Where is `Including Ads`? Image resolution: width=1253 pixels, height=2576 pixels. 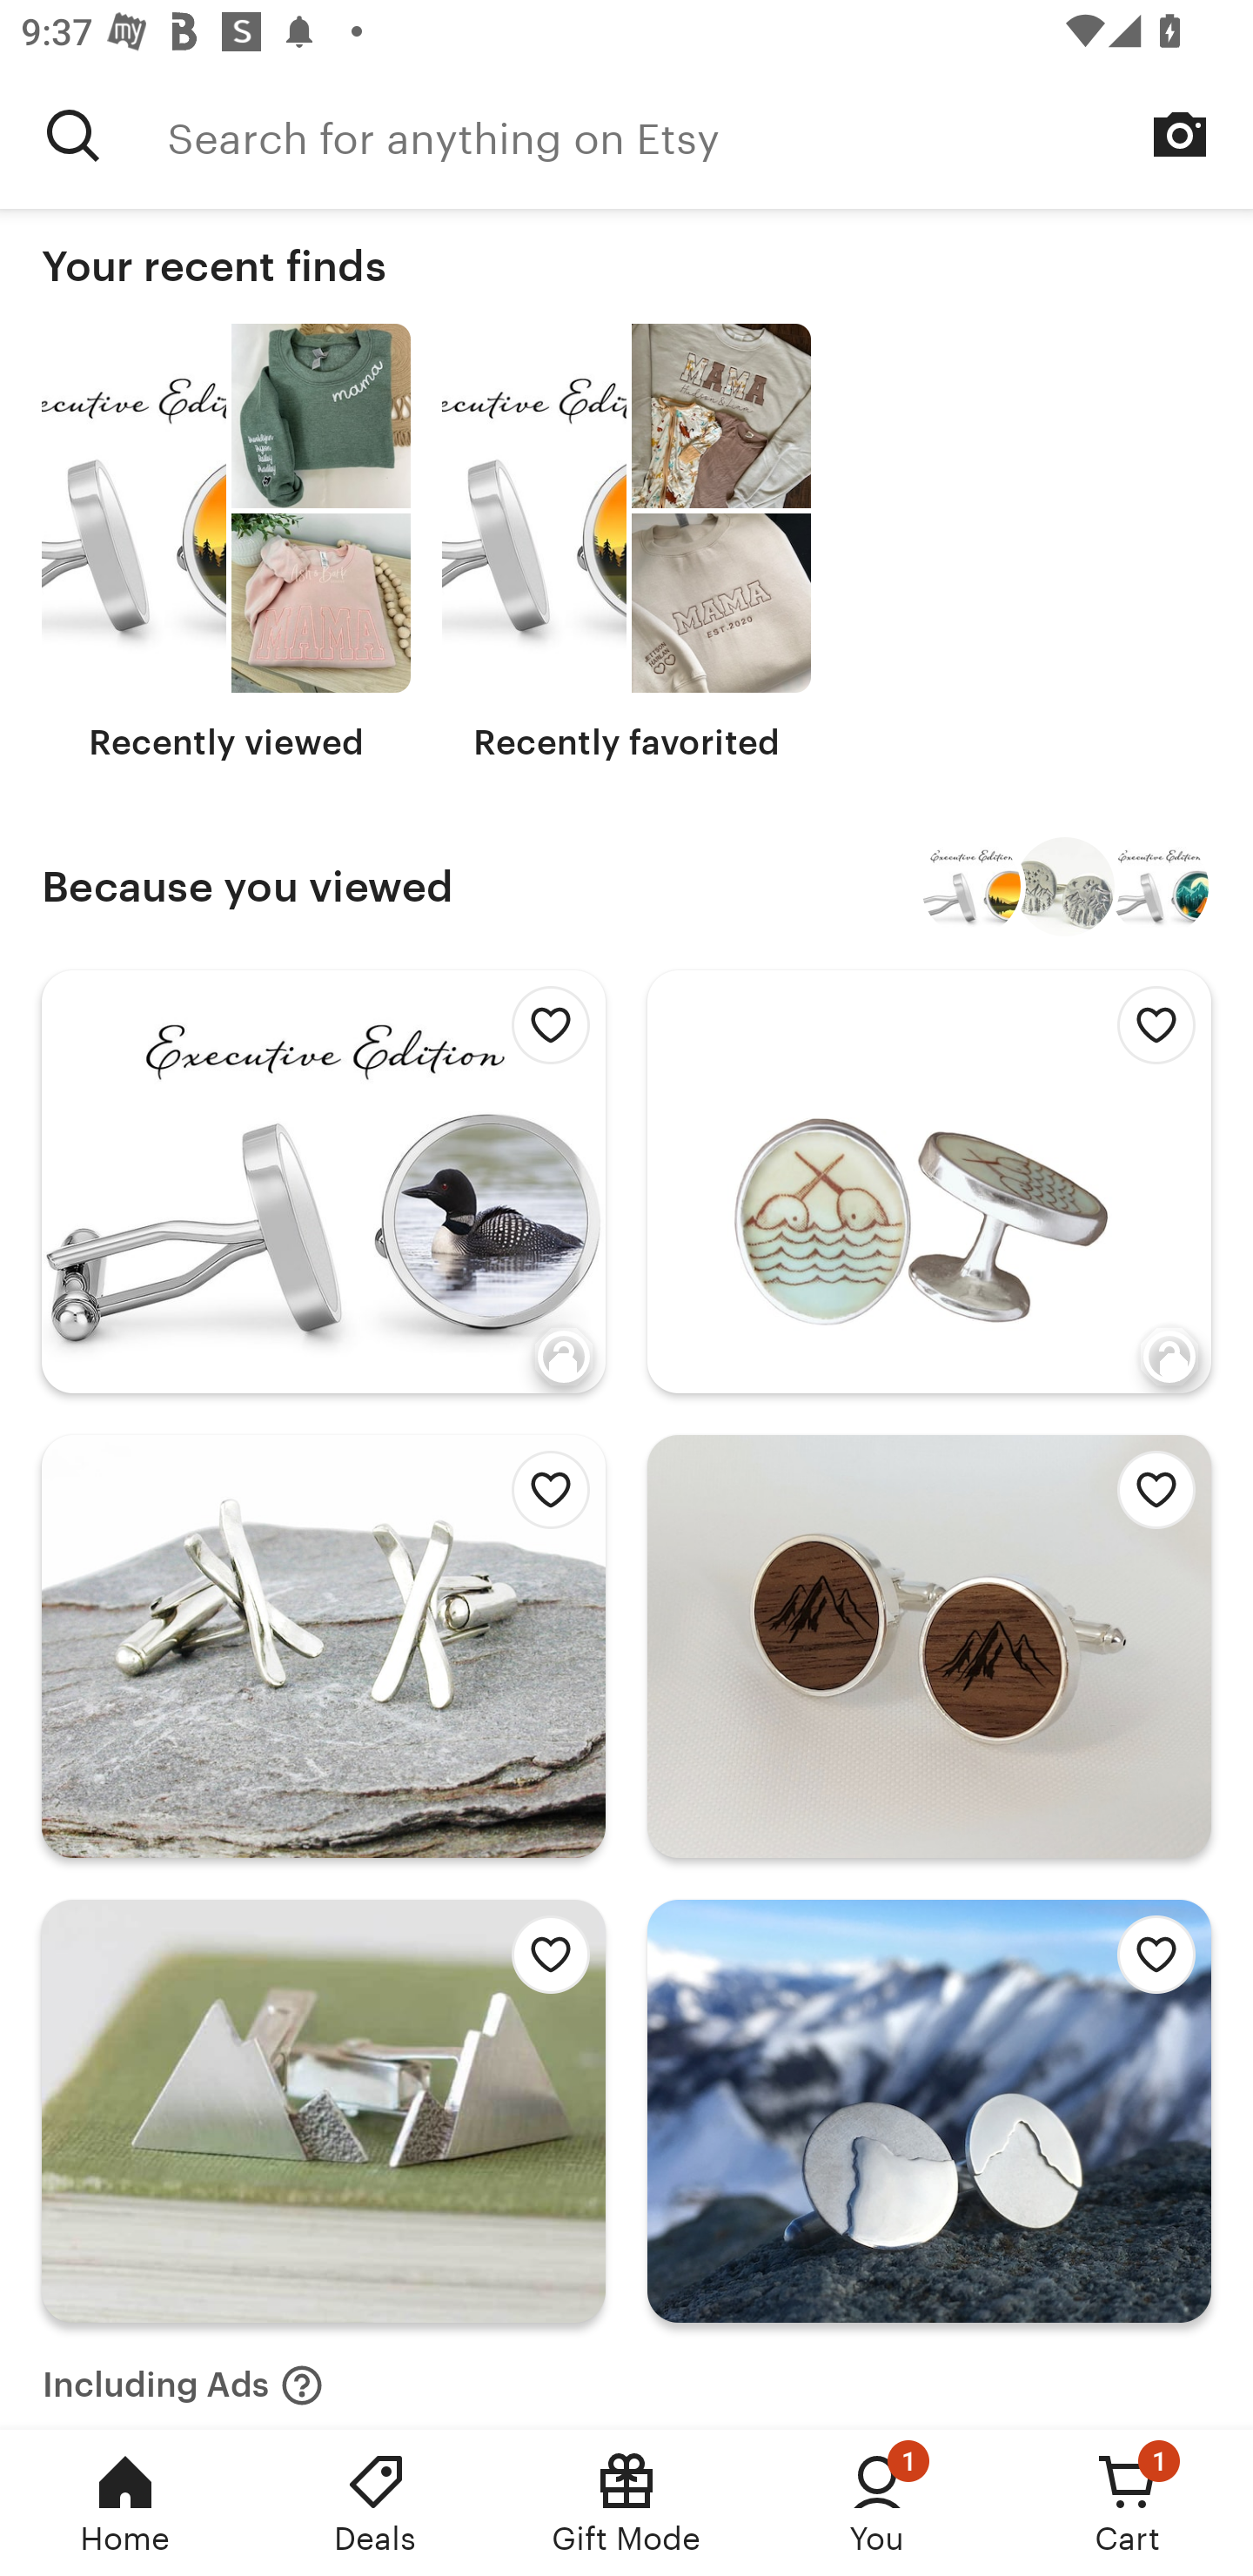
Including Ads is located at coordinates (183, 2376).